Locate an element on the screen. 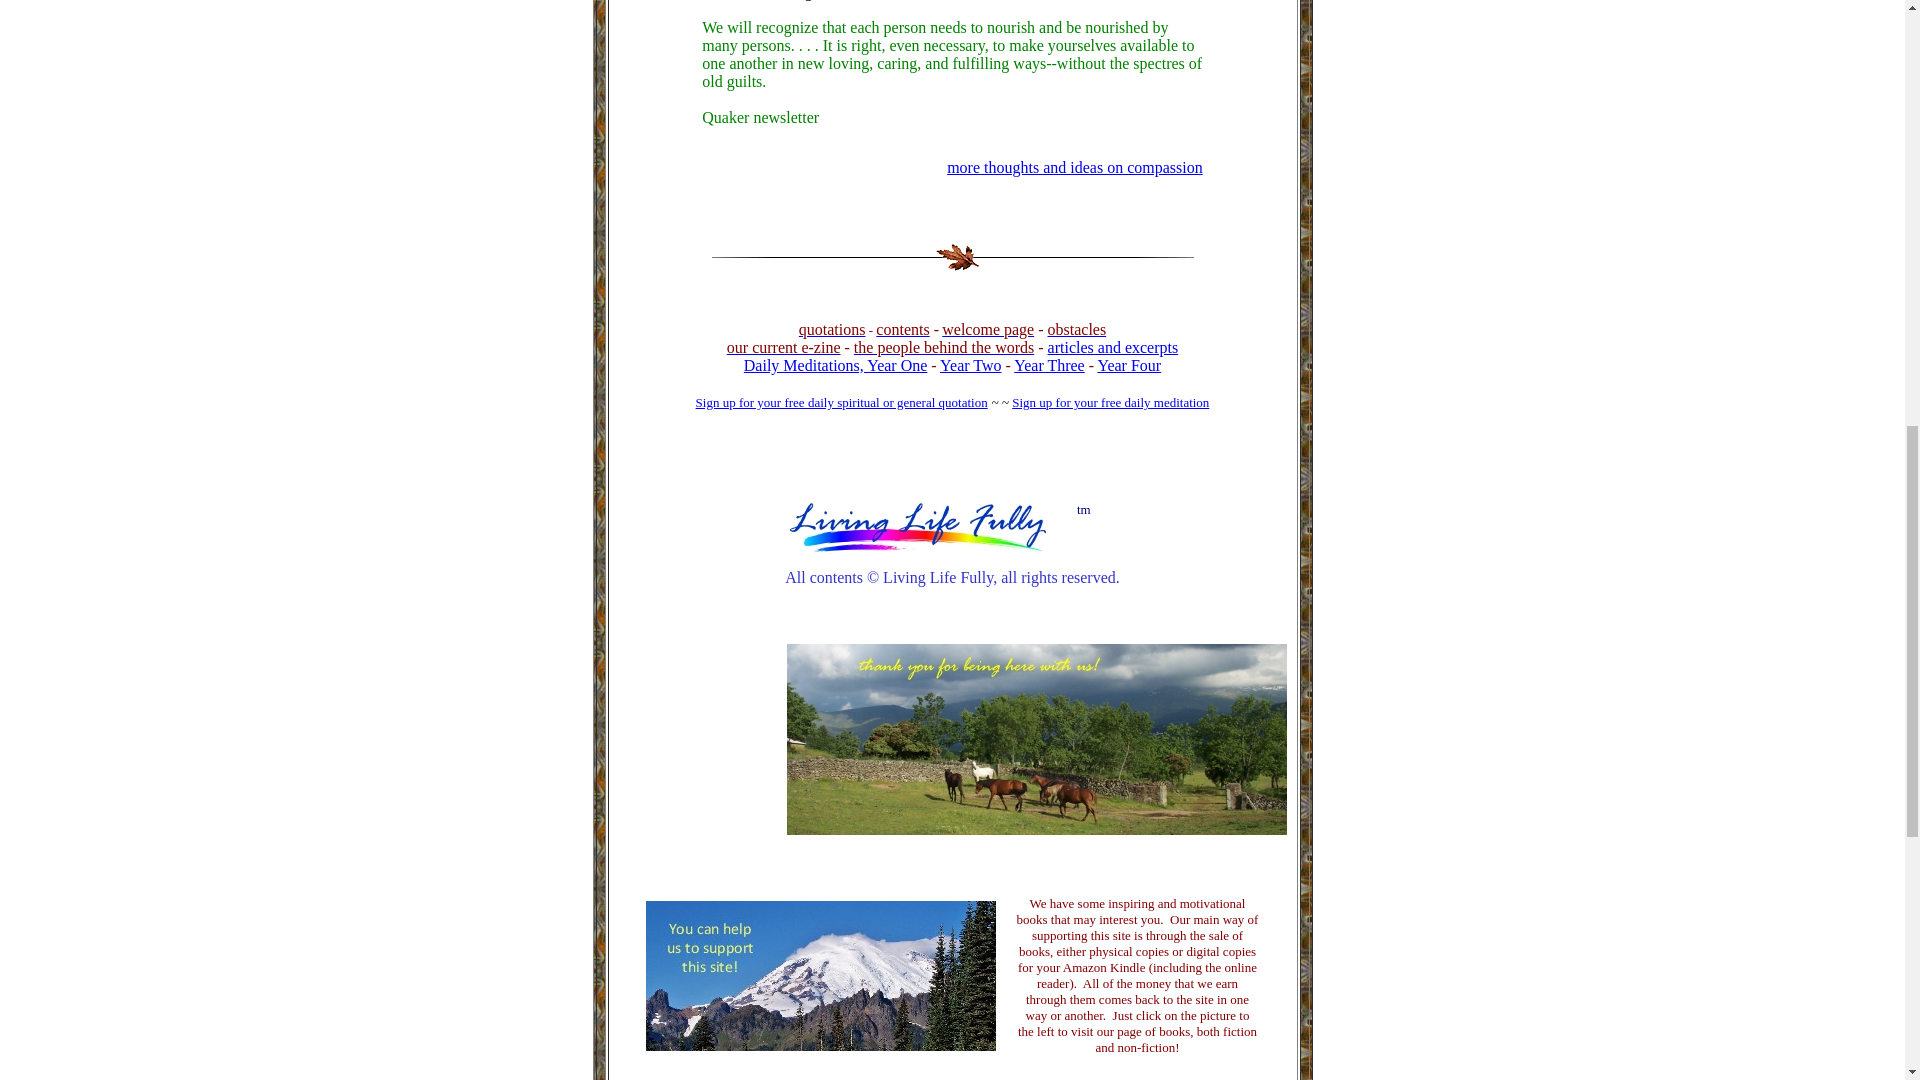  our current e-zine is located at coordinates (784, 348).